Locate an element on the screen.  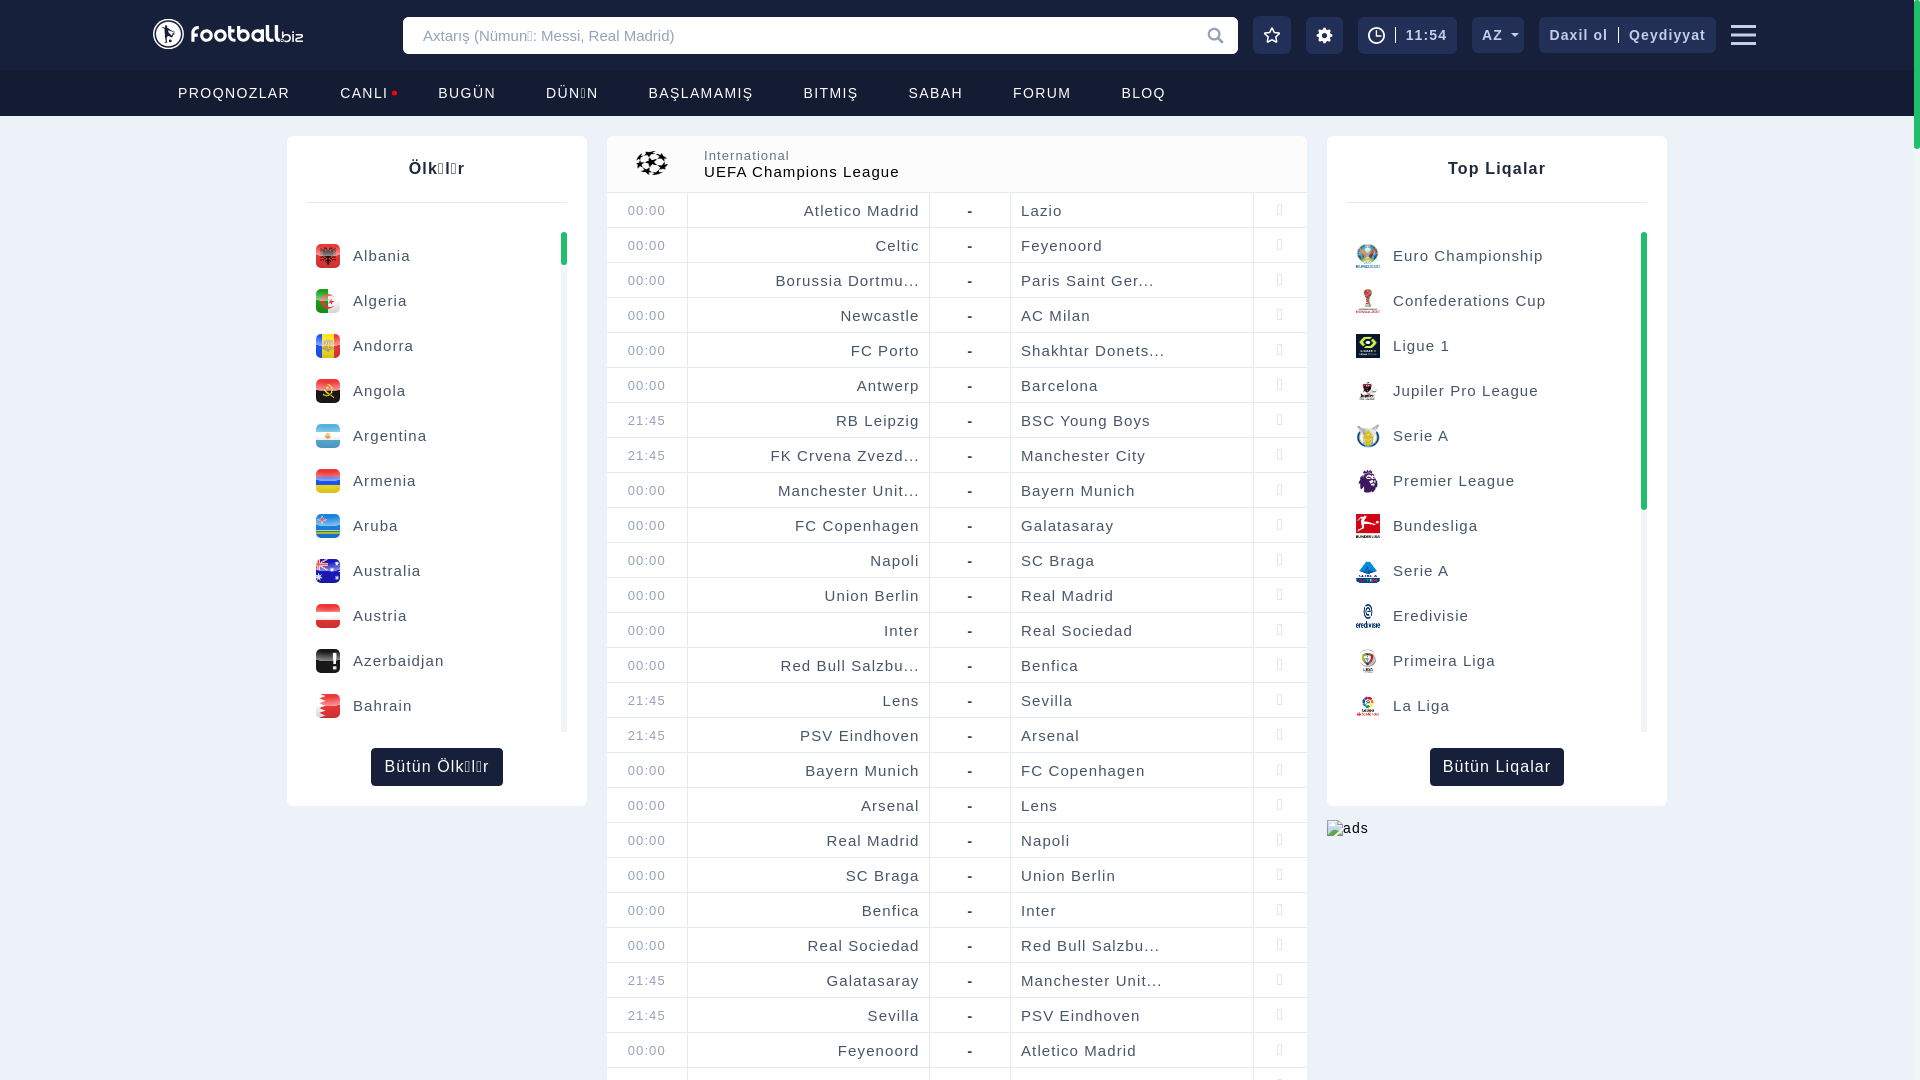
Ligue 1 is located at coordinates (1422, 346).